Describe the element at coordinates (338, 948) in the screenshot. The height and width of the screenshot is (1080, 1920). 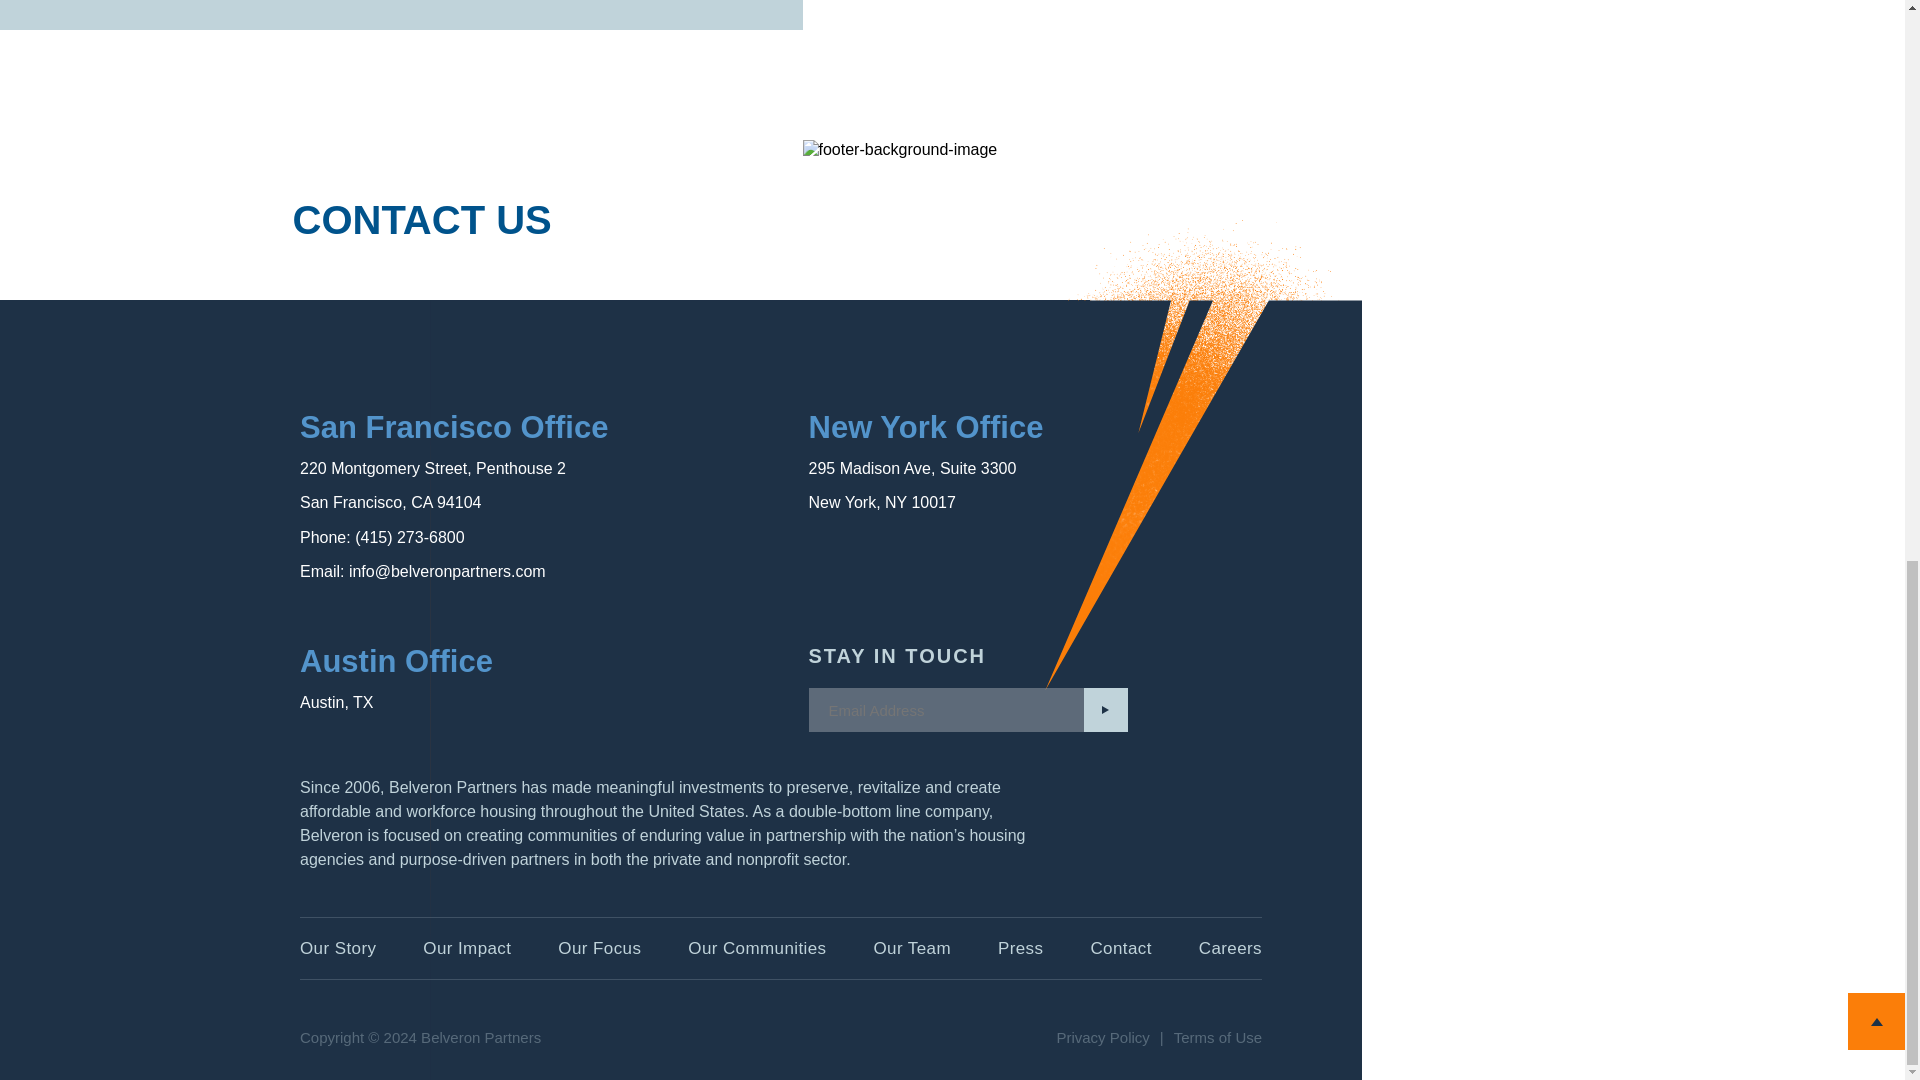
I see `Our Story` at that location.